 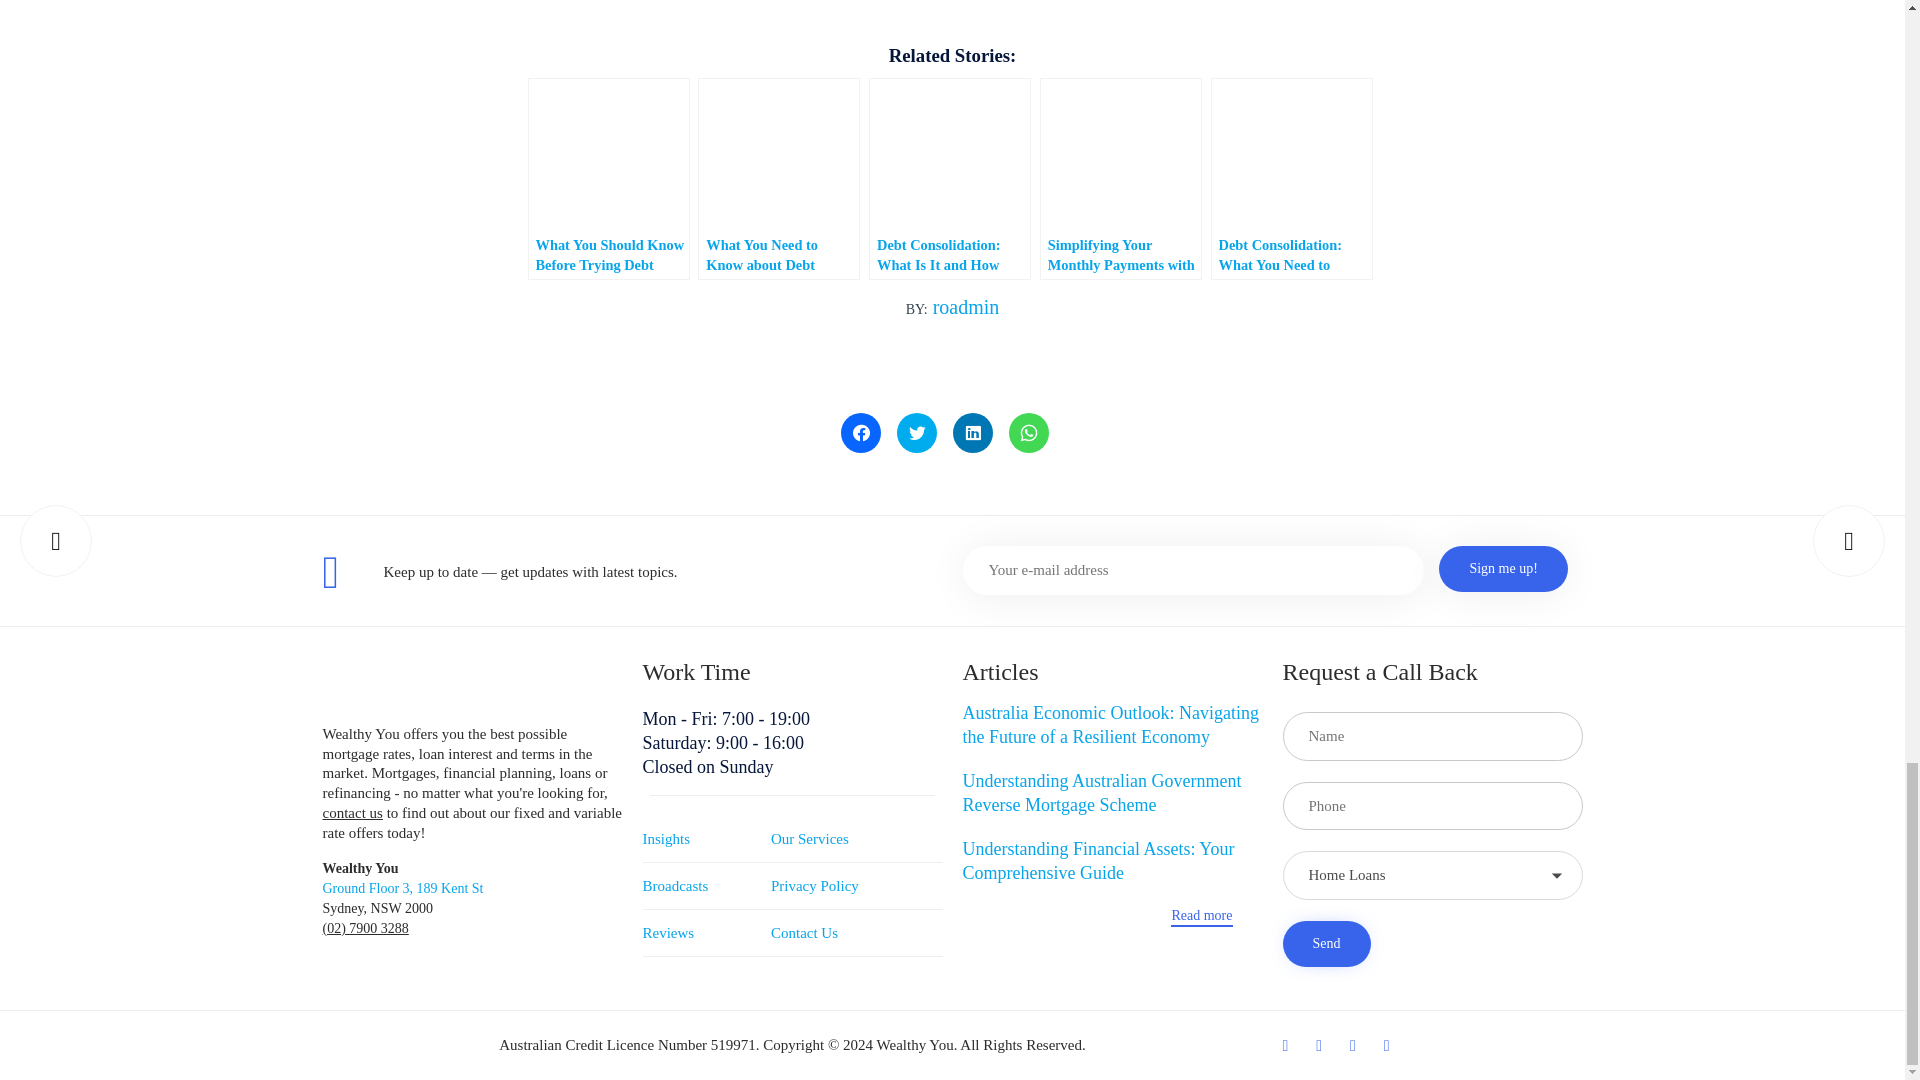 I want to click on Sign me up!, so click(x=1502, y=568).